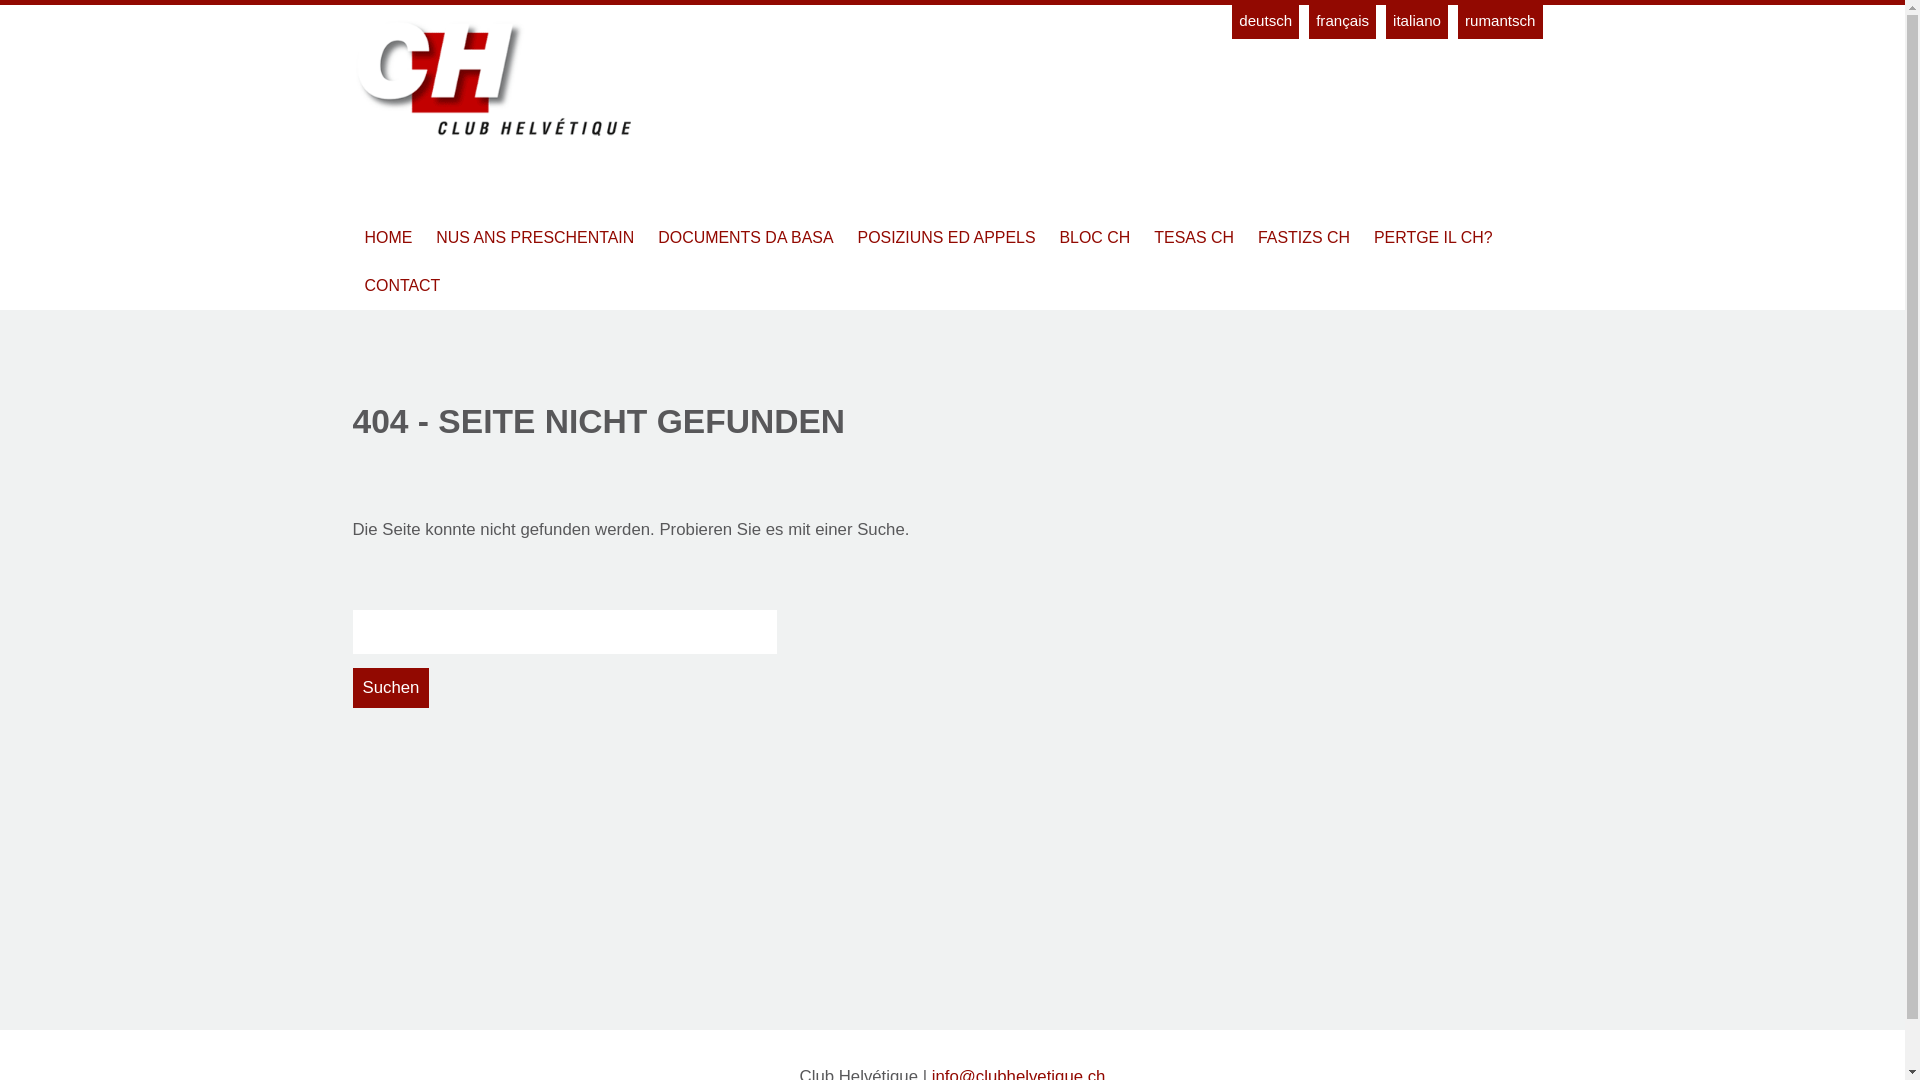  What do you see at coordinates (388, 238) in the screenshot?
I see `HOME` at bounding box center [388, 238].